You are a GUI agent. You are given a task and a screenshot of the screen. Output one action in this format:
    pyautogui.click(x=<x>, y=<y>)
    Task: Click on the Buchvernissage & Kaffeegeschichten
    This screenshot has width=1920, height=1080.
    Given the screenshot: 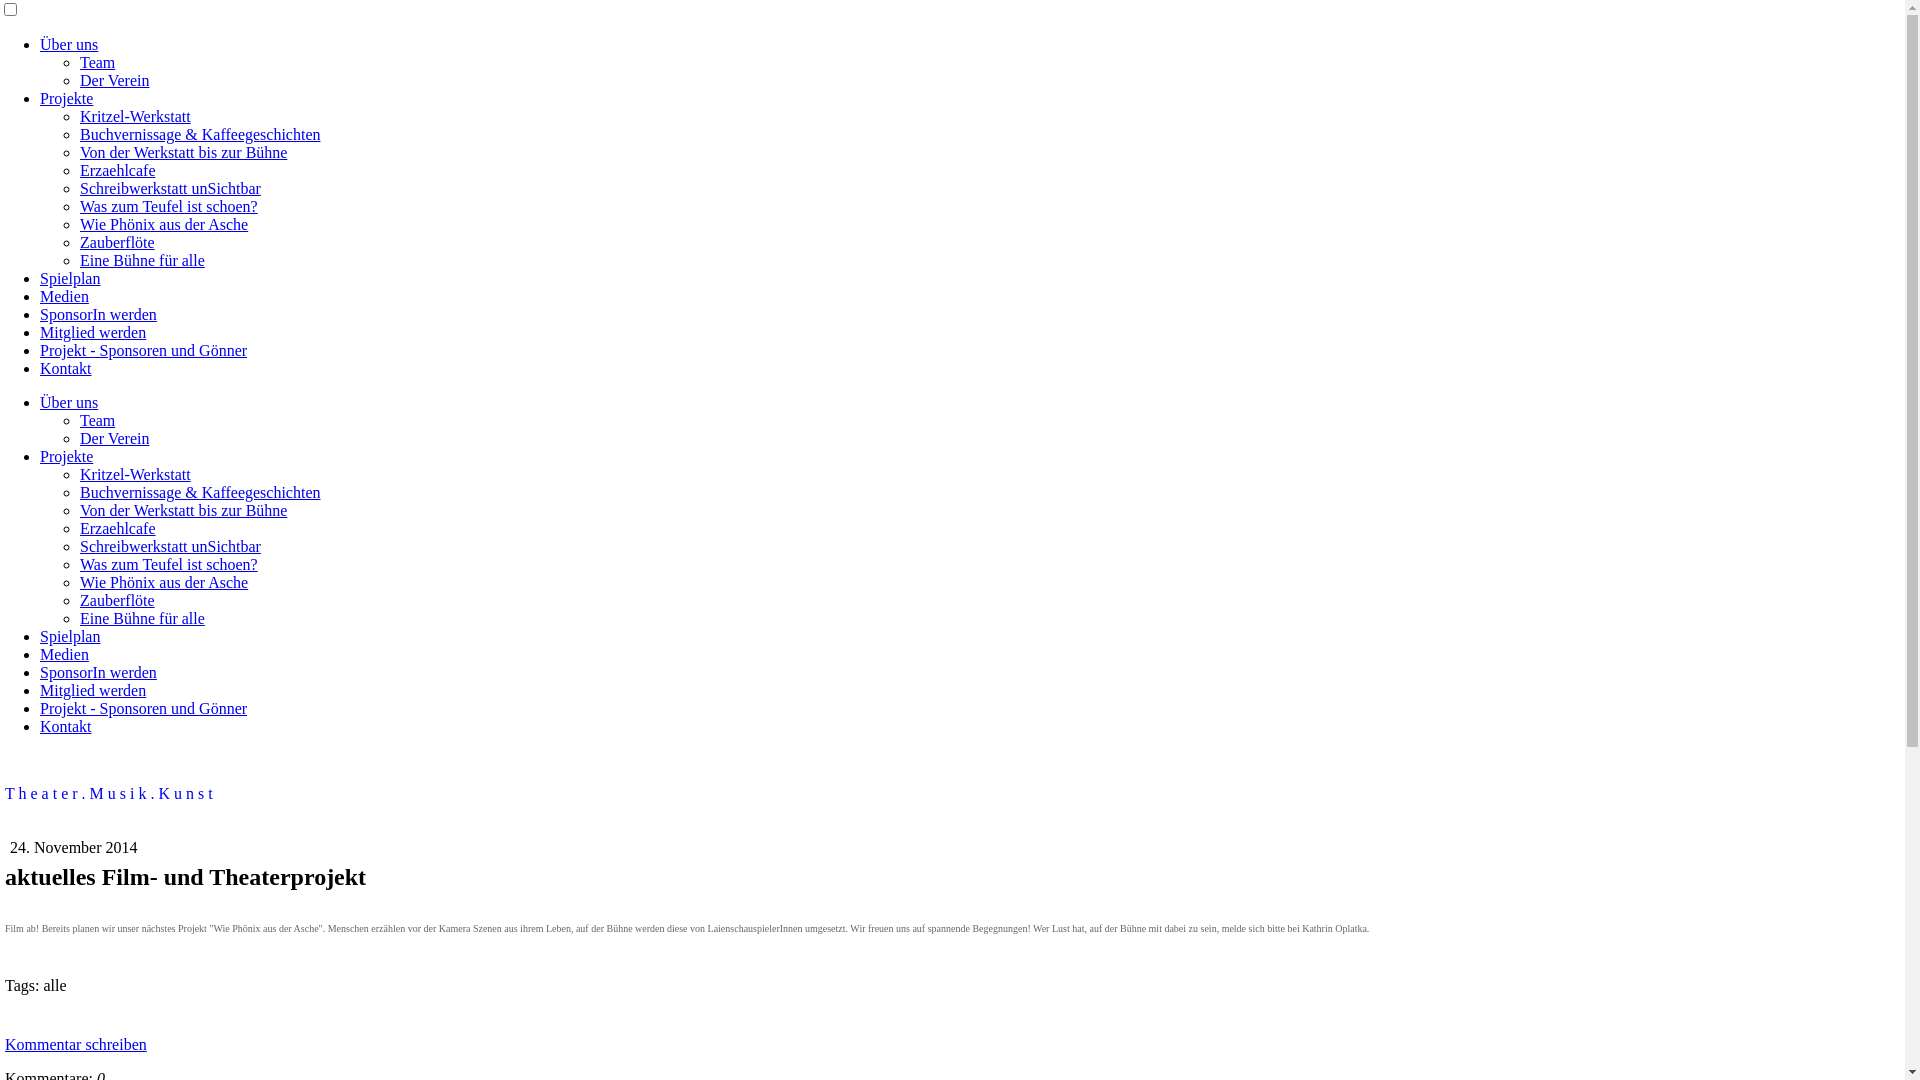 What is the action you would take?
    pyautogui.click(x=200, y=492)
    